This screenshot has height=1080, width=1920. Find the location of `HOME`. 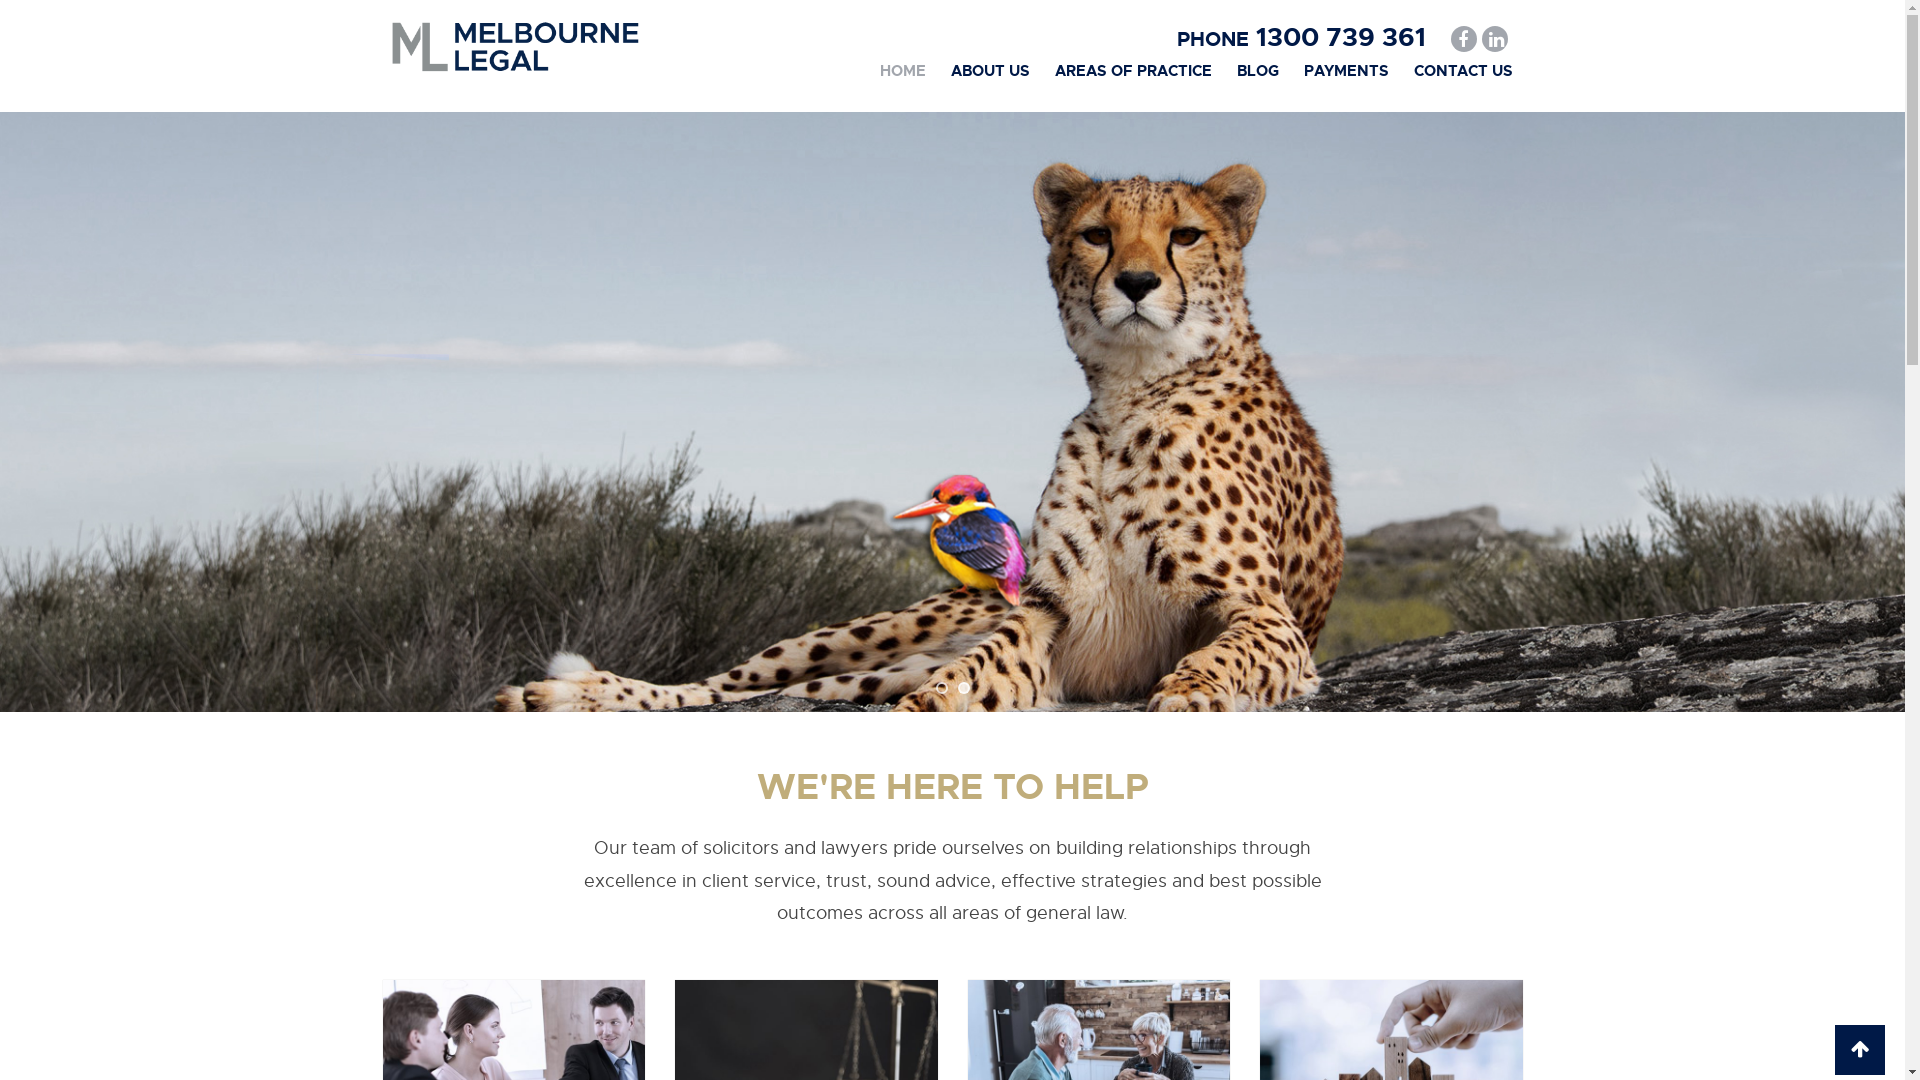

HOME is located at coordinates (903, 71).